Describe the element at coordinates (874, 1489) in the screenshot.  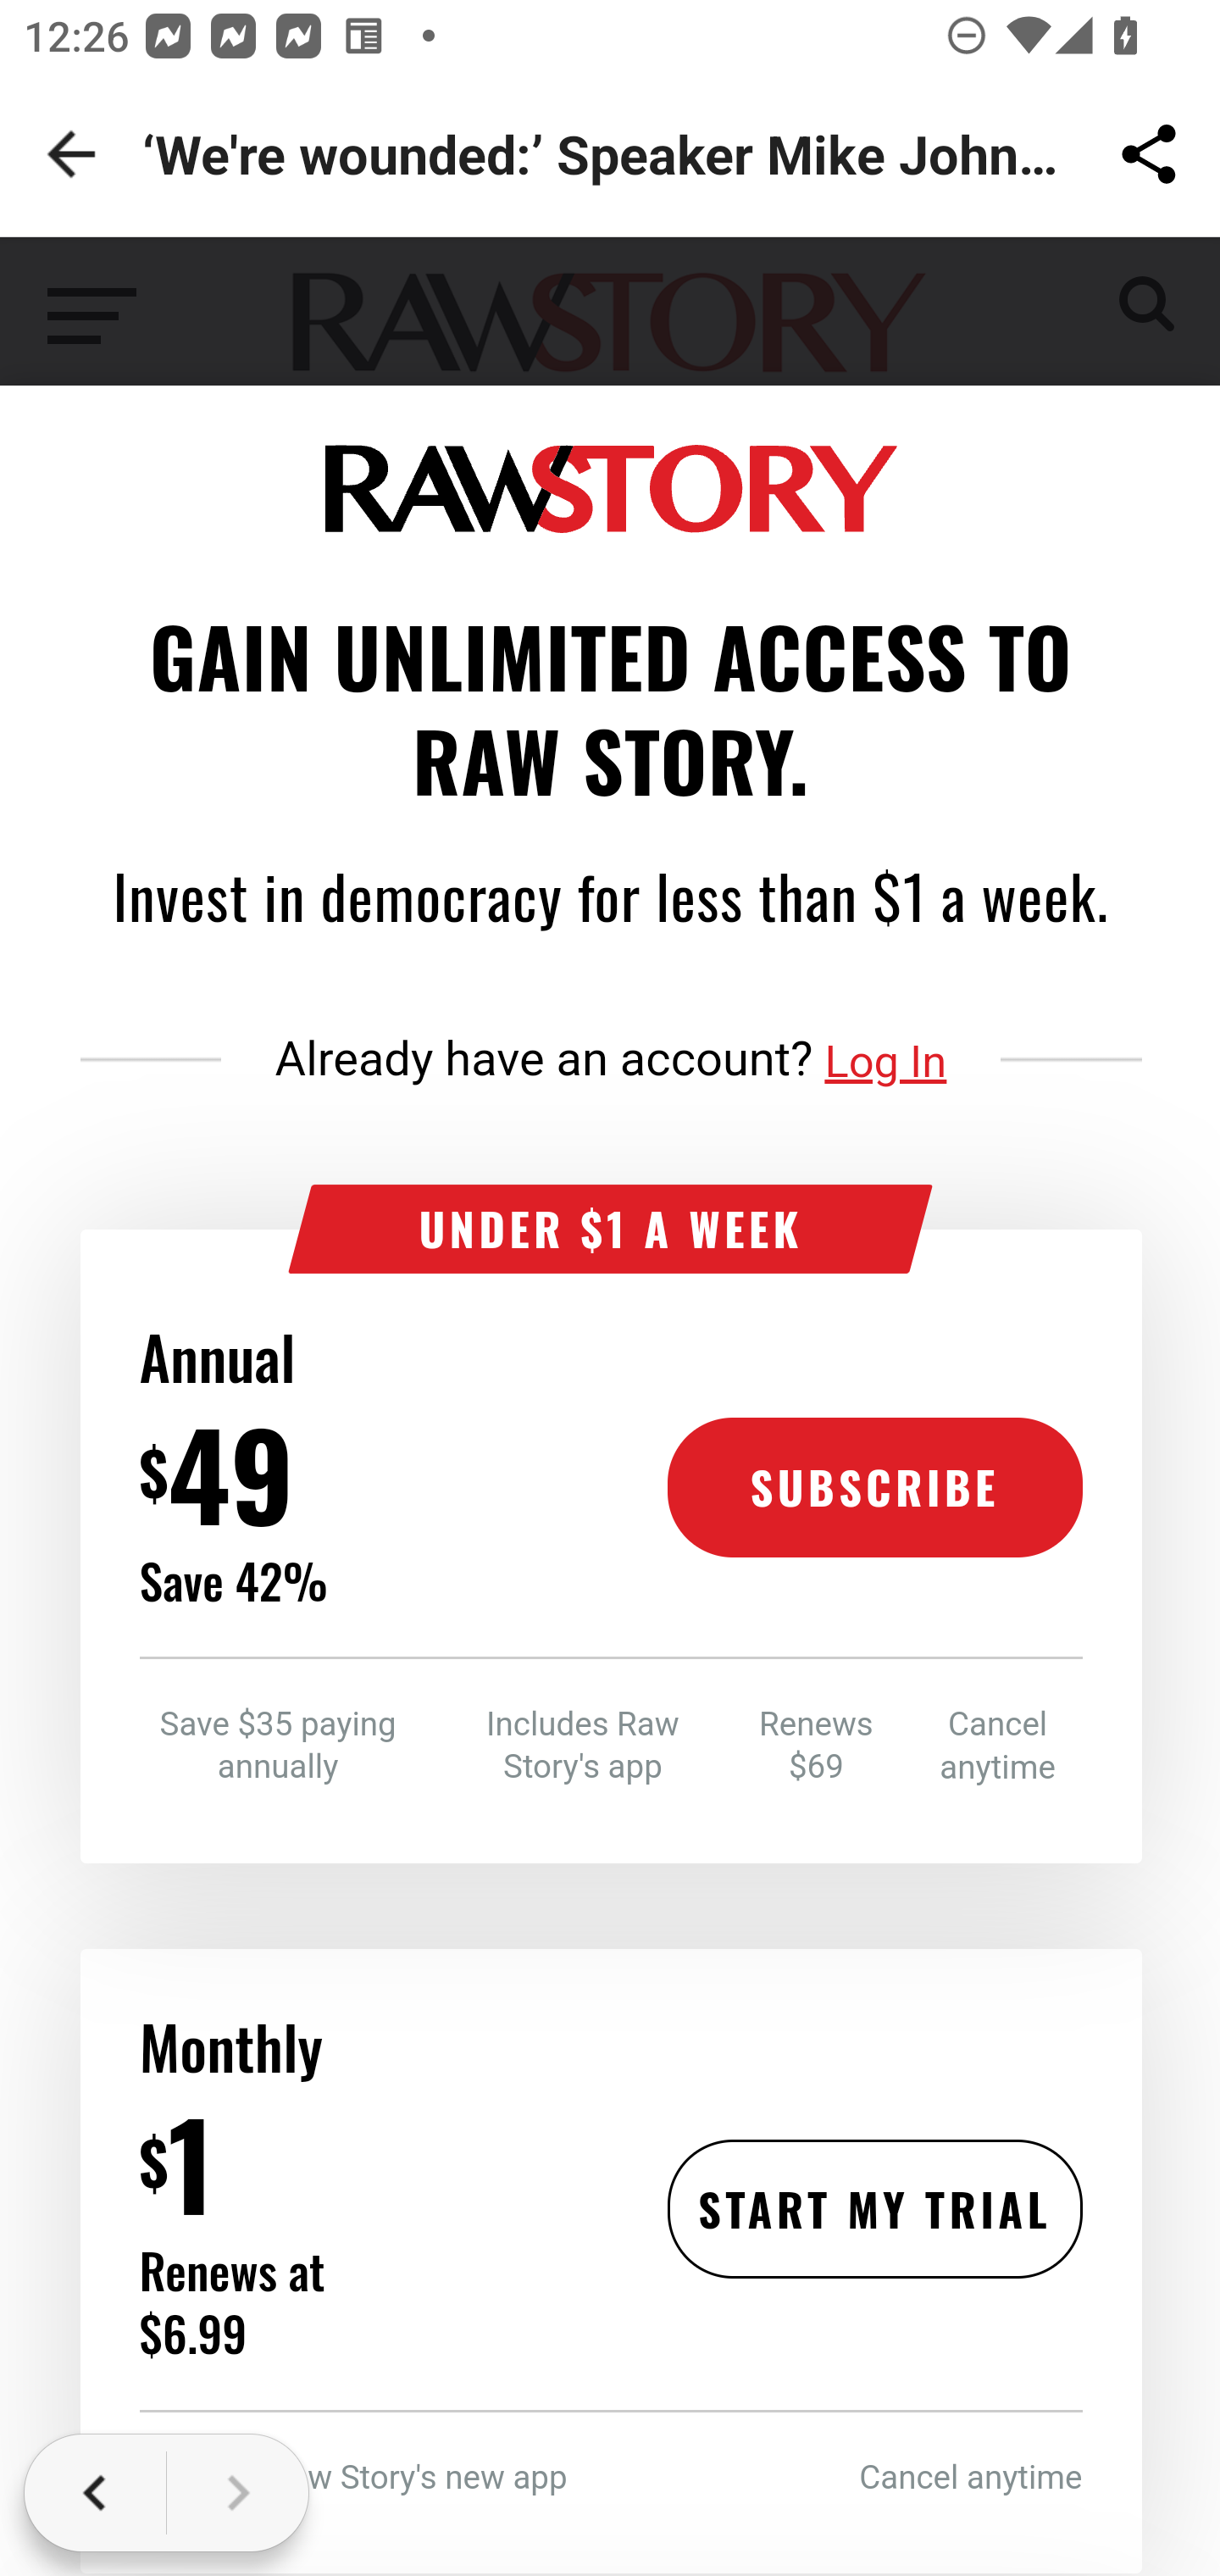
I see `SUBSCRIBE` at that location.